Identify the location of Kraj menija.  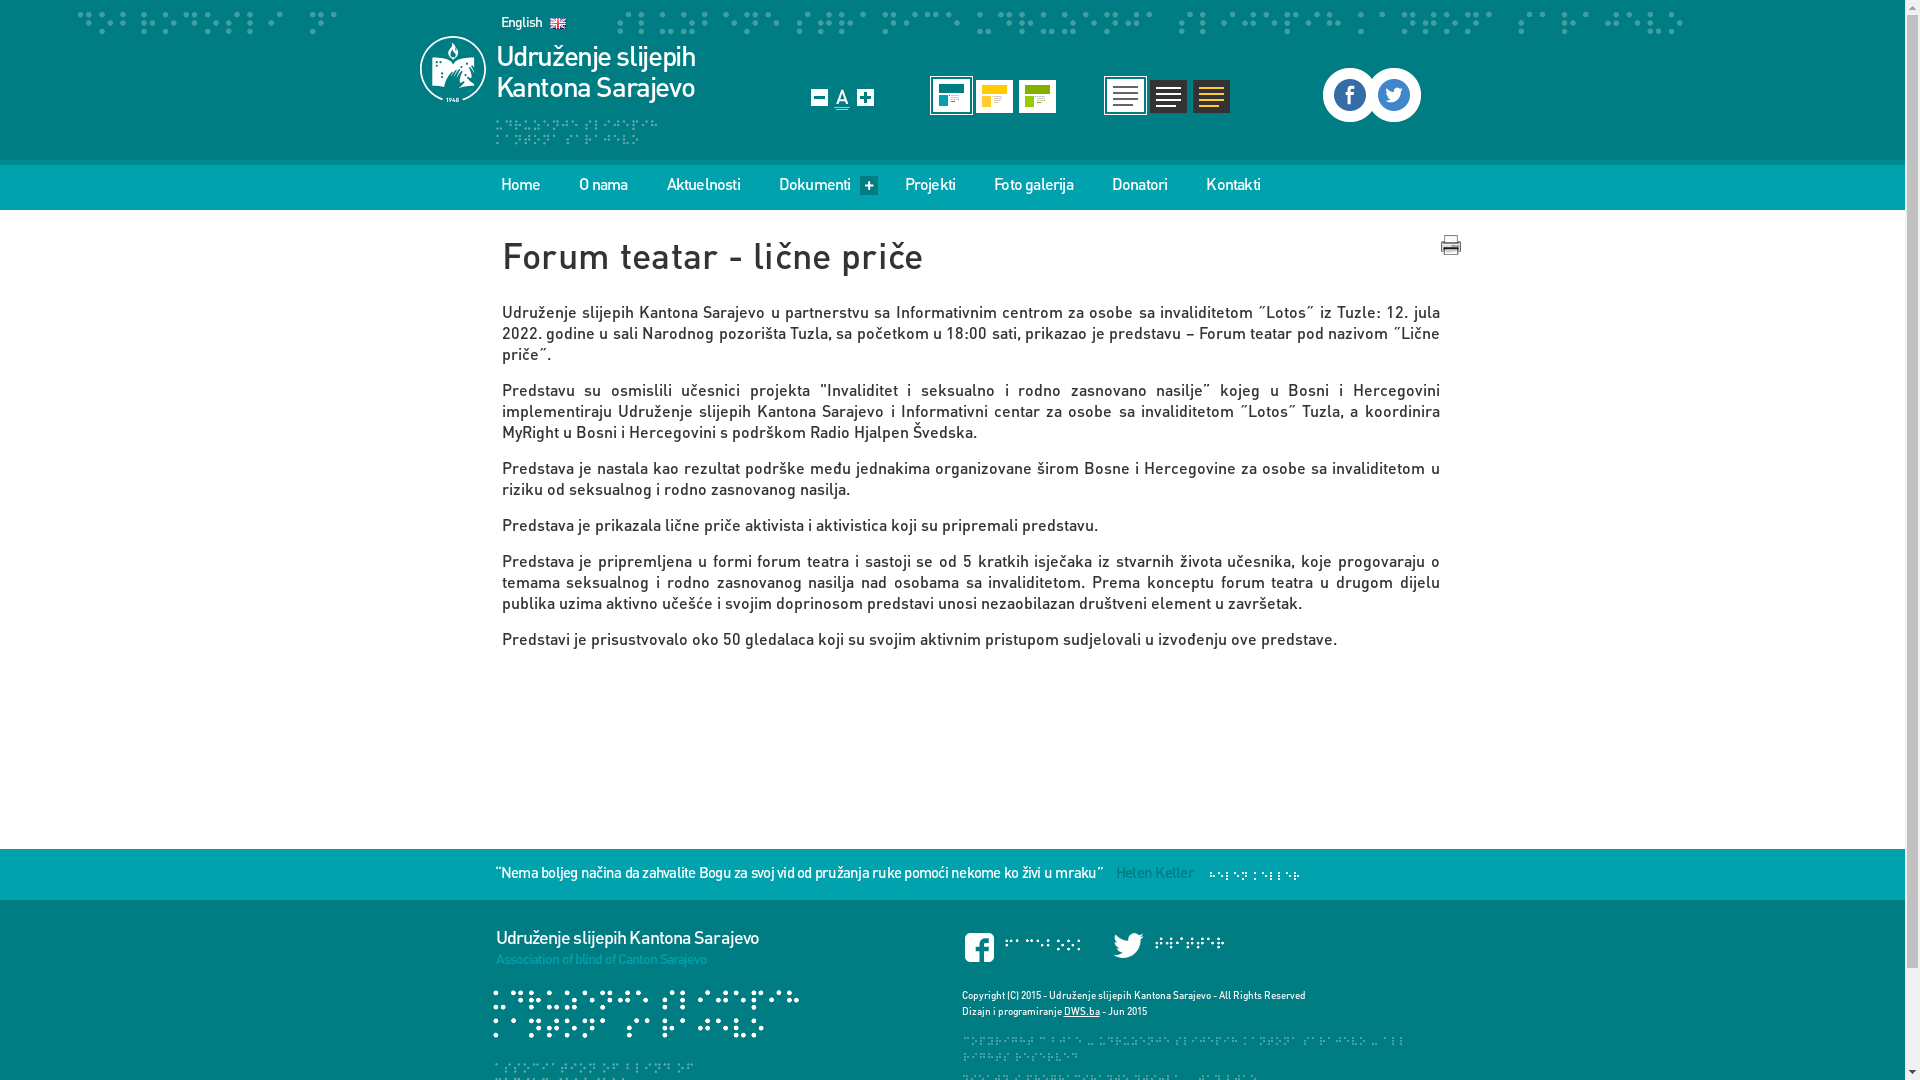
(1460, 184).